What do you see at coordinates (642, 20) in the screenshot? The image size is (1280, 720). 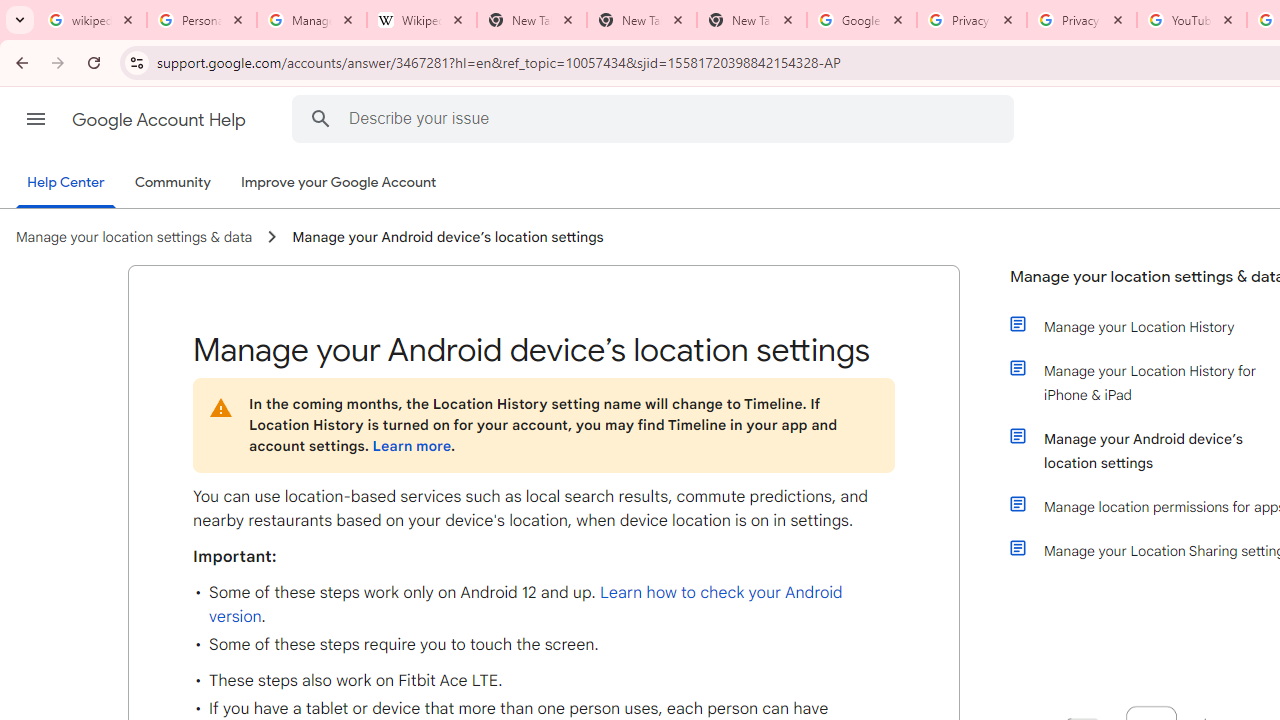 I see `New Tab` at bounding box center [642, 20].